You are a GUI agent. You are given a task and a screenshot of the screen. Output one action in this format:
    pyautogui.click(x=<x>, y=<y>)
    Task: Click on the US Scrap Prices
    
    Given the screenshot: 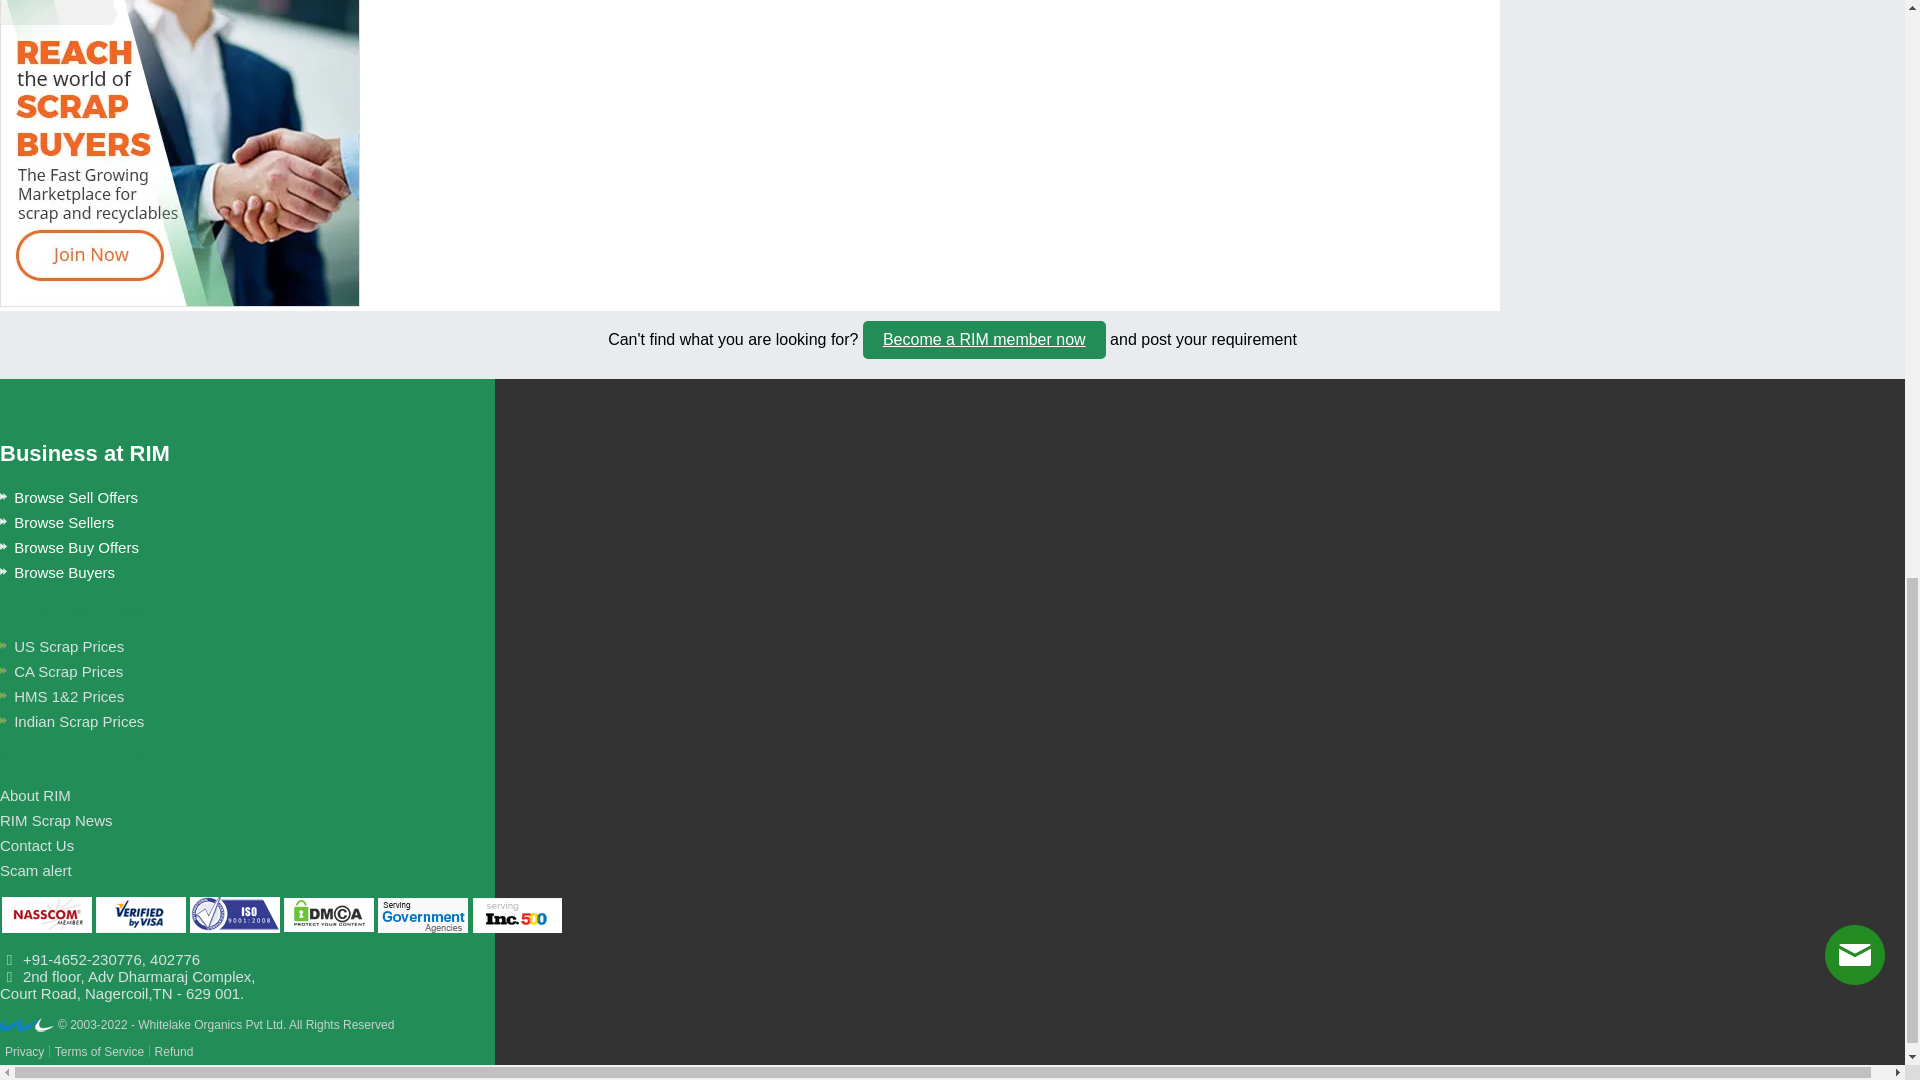 What is the action you would take?
    pyautogui.click(x=62, y=646)
    